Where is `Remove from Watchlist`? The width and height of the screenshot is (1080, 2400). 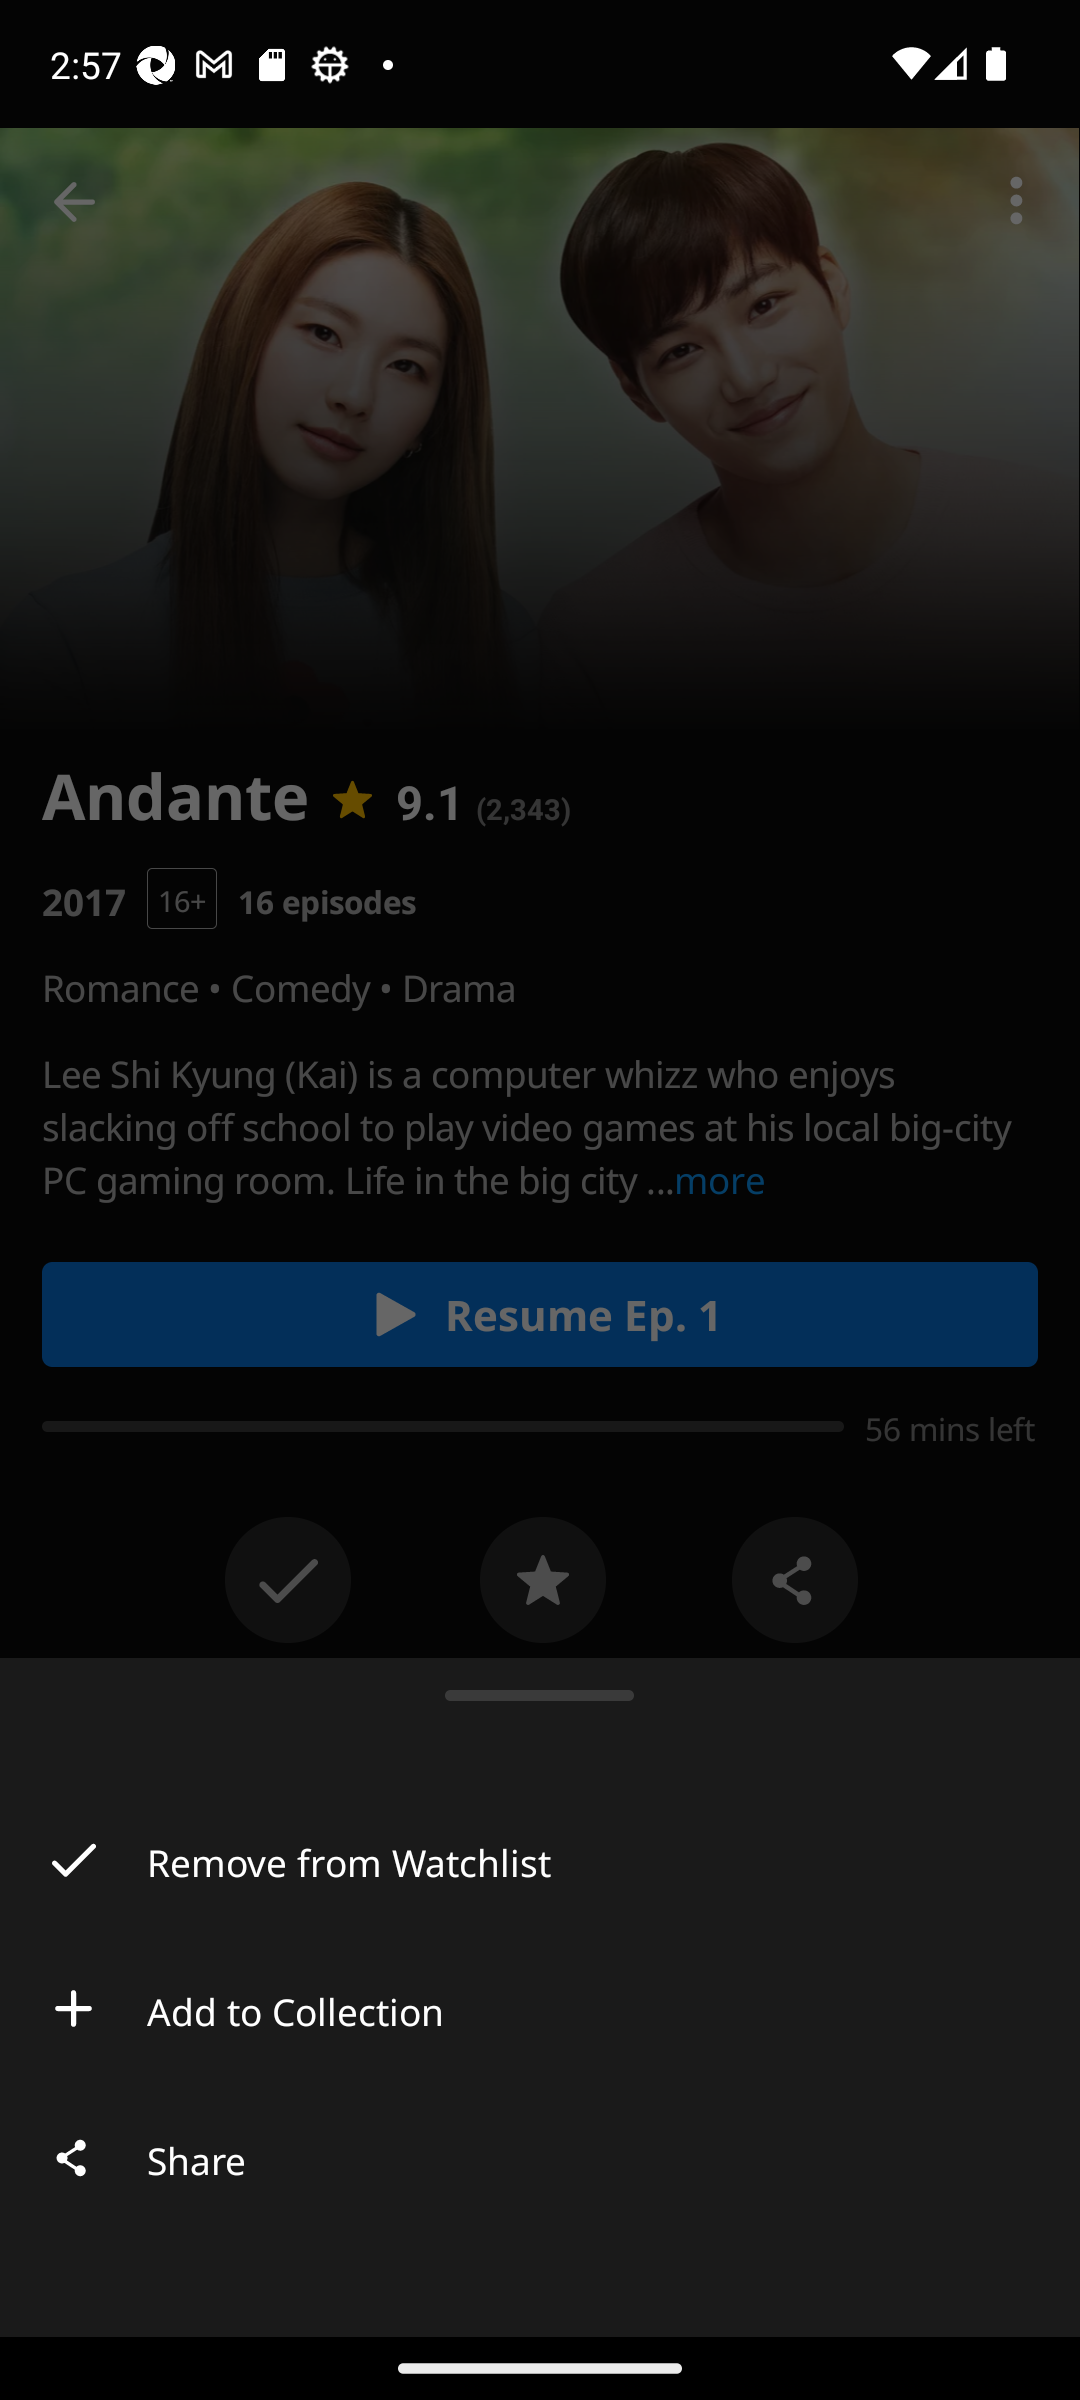
Remove from Watchlist is located at coordinates (540, 1860).